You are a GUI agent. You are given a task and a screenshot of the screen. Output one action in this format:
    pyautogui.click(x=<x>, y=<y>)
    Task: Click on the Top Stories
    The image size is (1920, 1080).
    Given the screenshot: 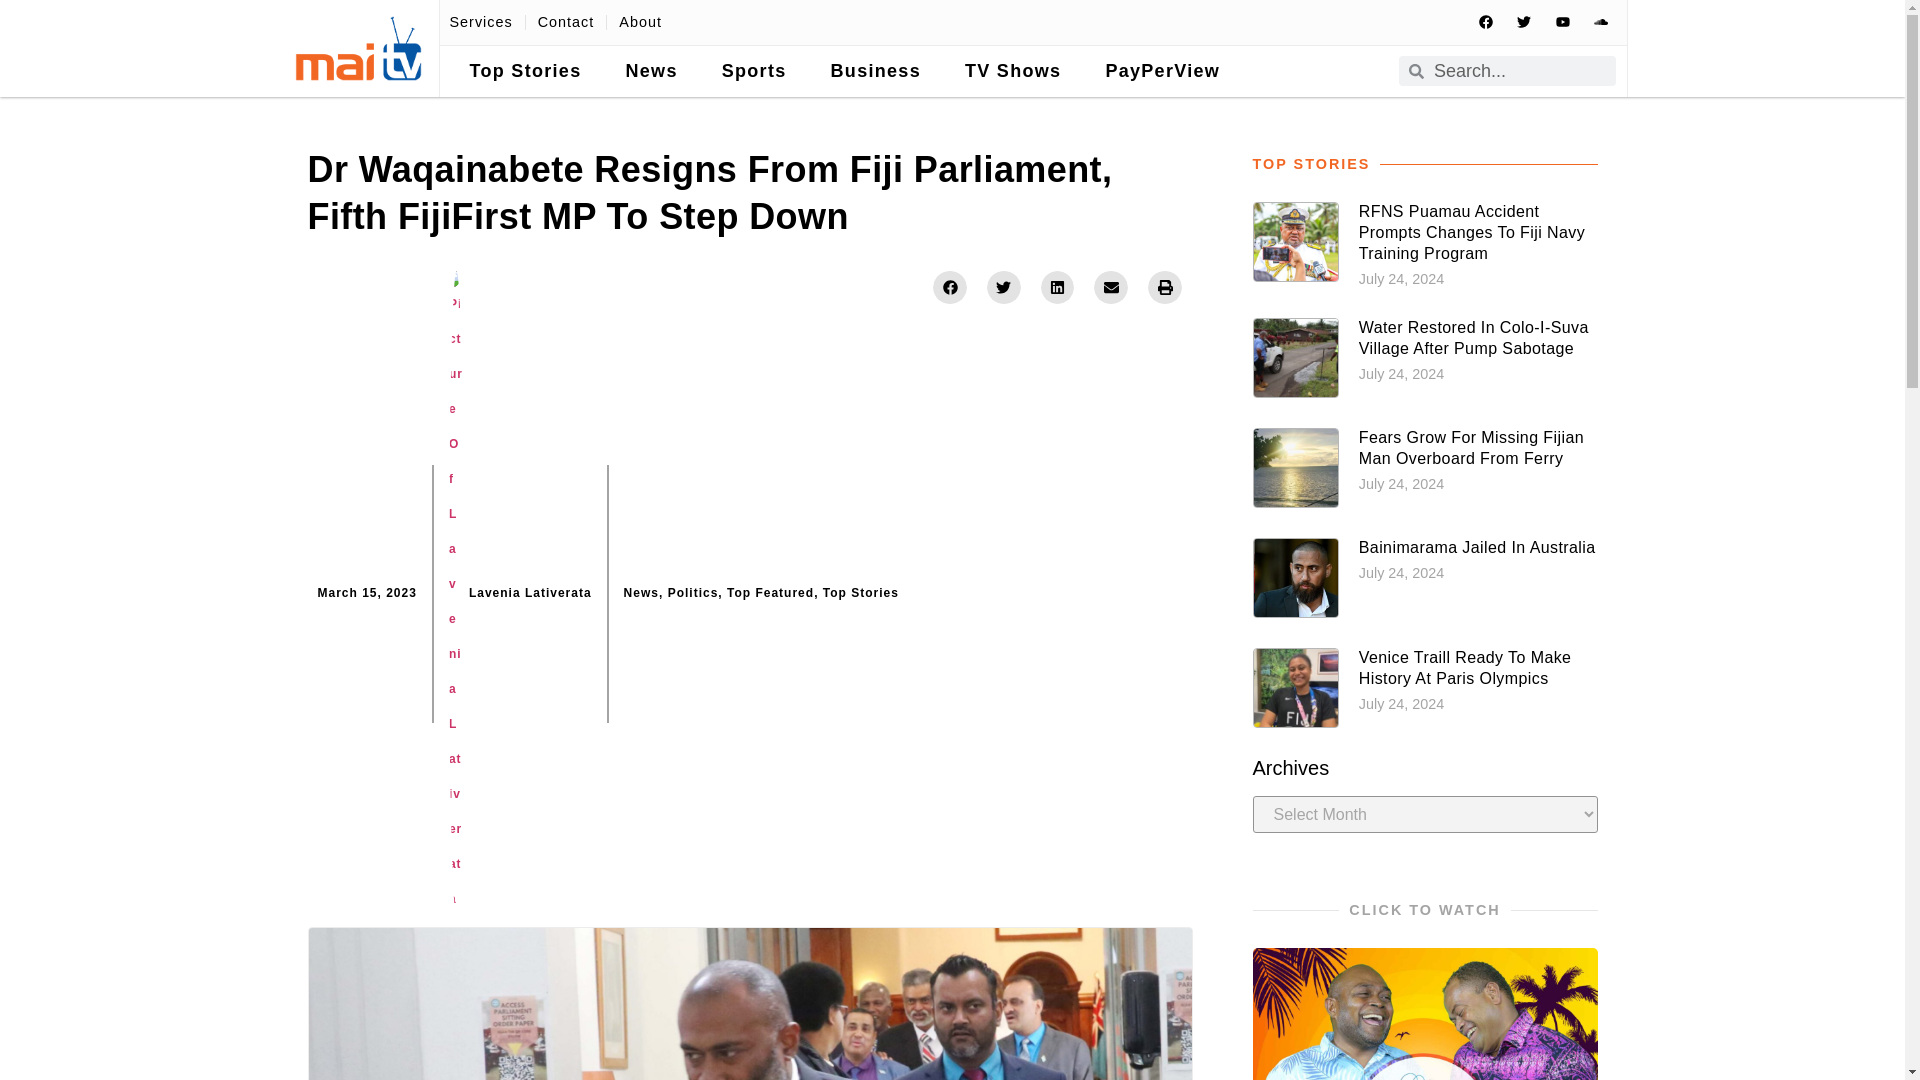 What is the action you would take?
    pyautogui.click(x=526, y=72)
    